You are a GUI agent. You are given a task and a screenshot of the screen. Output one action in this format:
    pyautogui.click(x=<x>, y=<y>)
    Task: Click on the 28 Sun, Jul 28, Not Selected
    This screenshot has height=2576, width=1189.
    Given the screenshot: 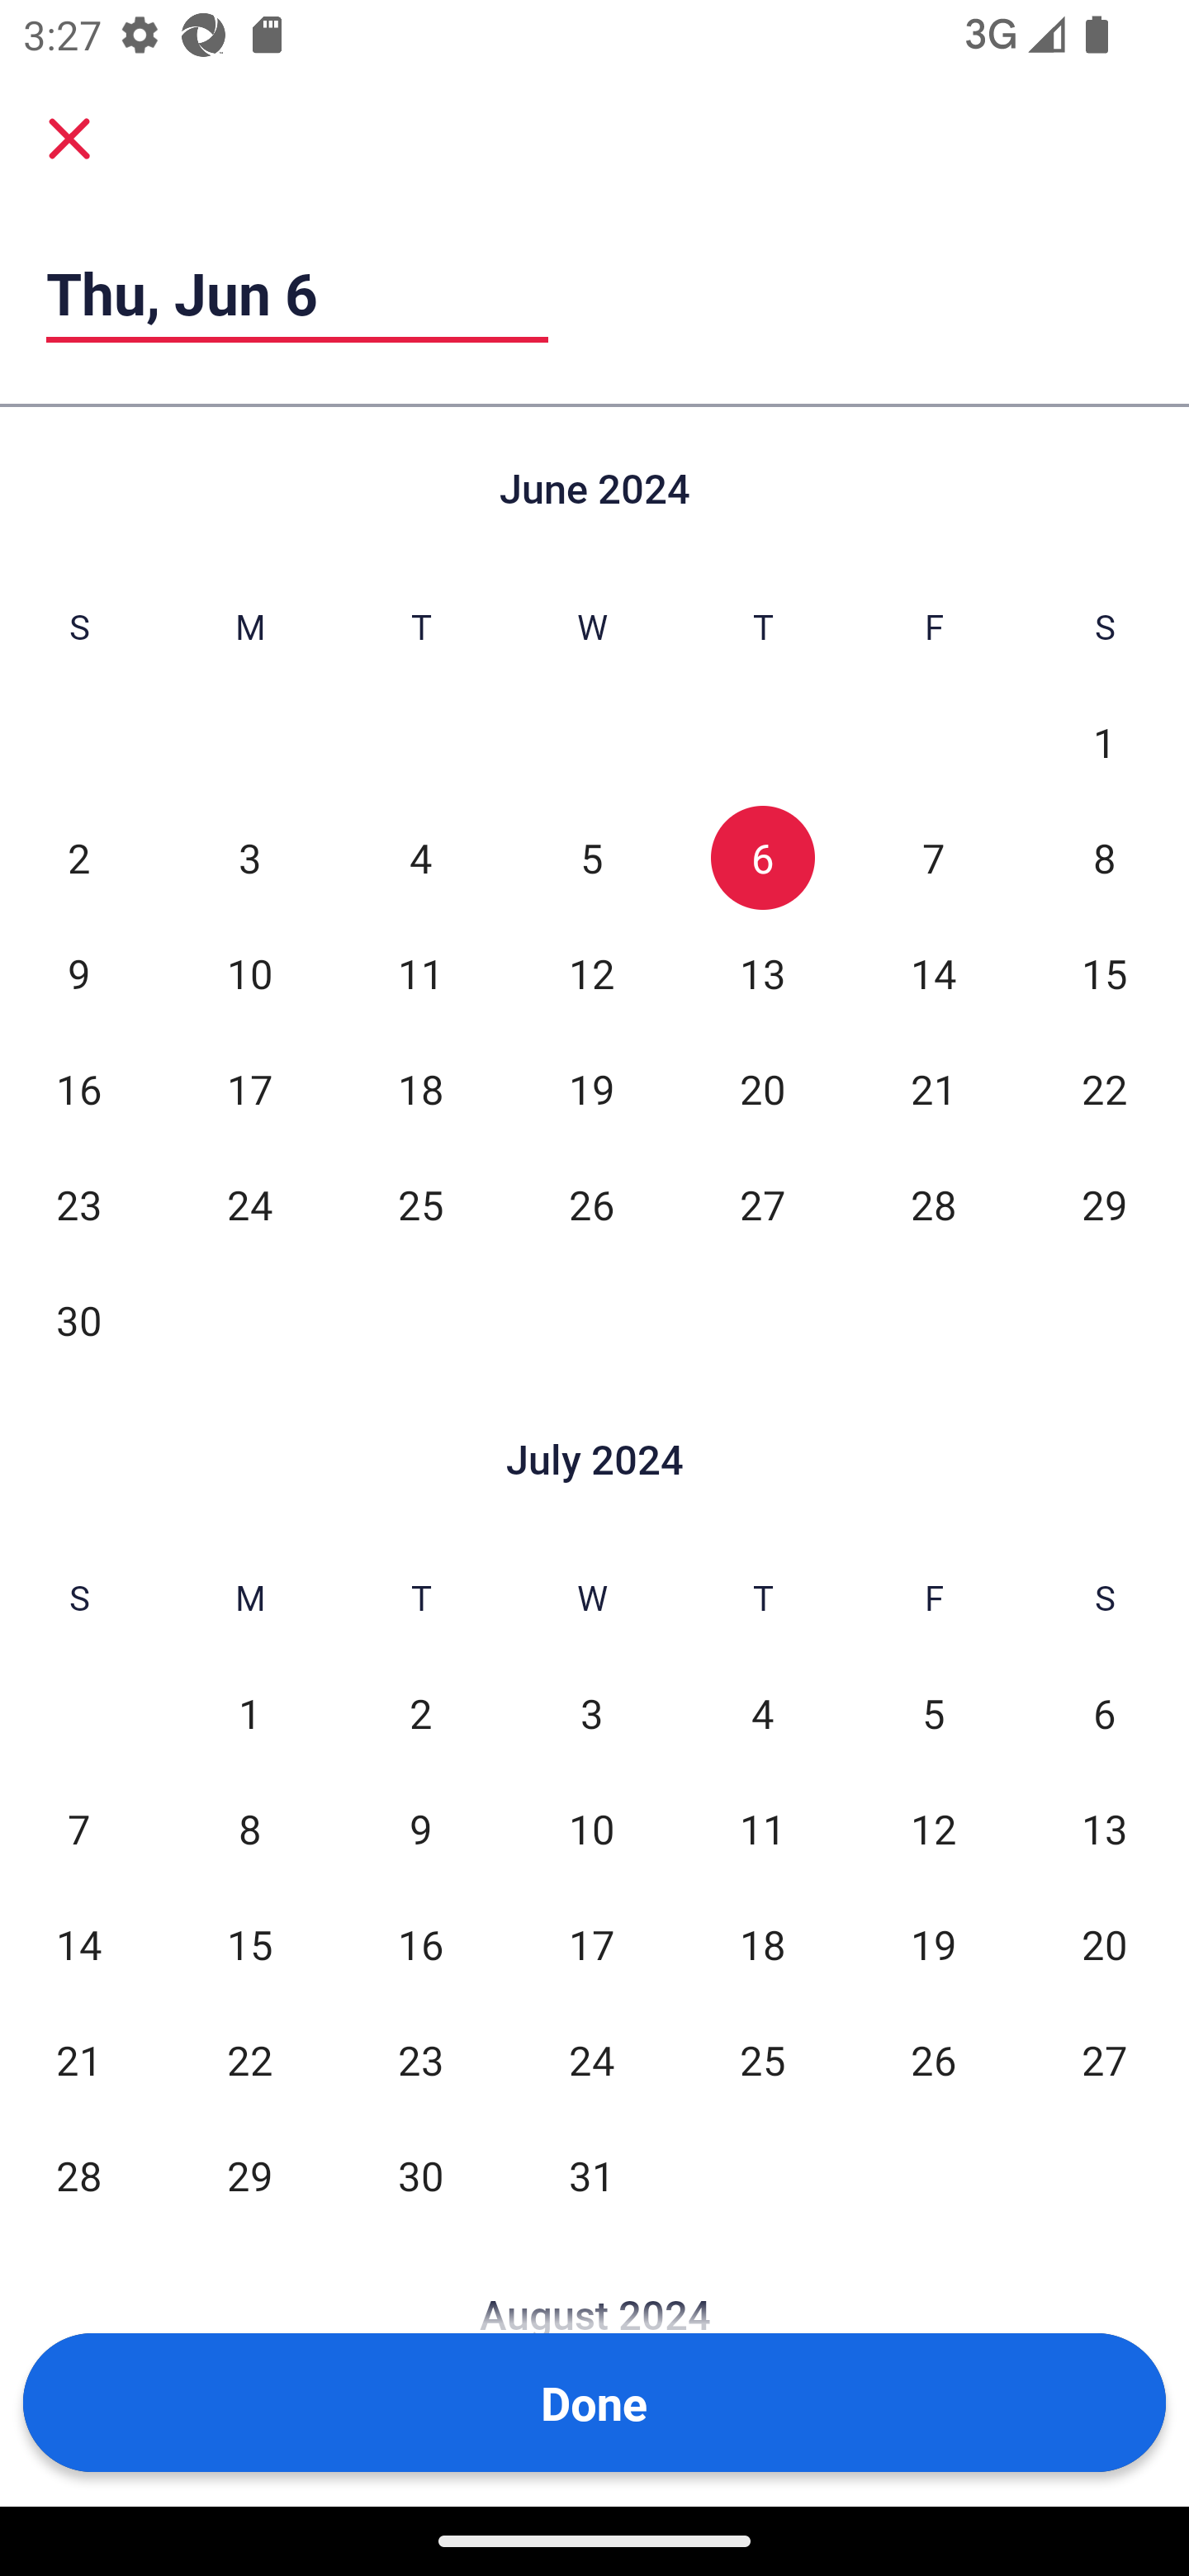 What is the action you would take?
    pyautogui.click(x=78, y=2175)
    